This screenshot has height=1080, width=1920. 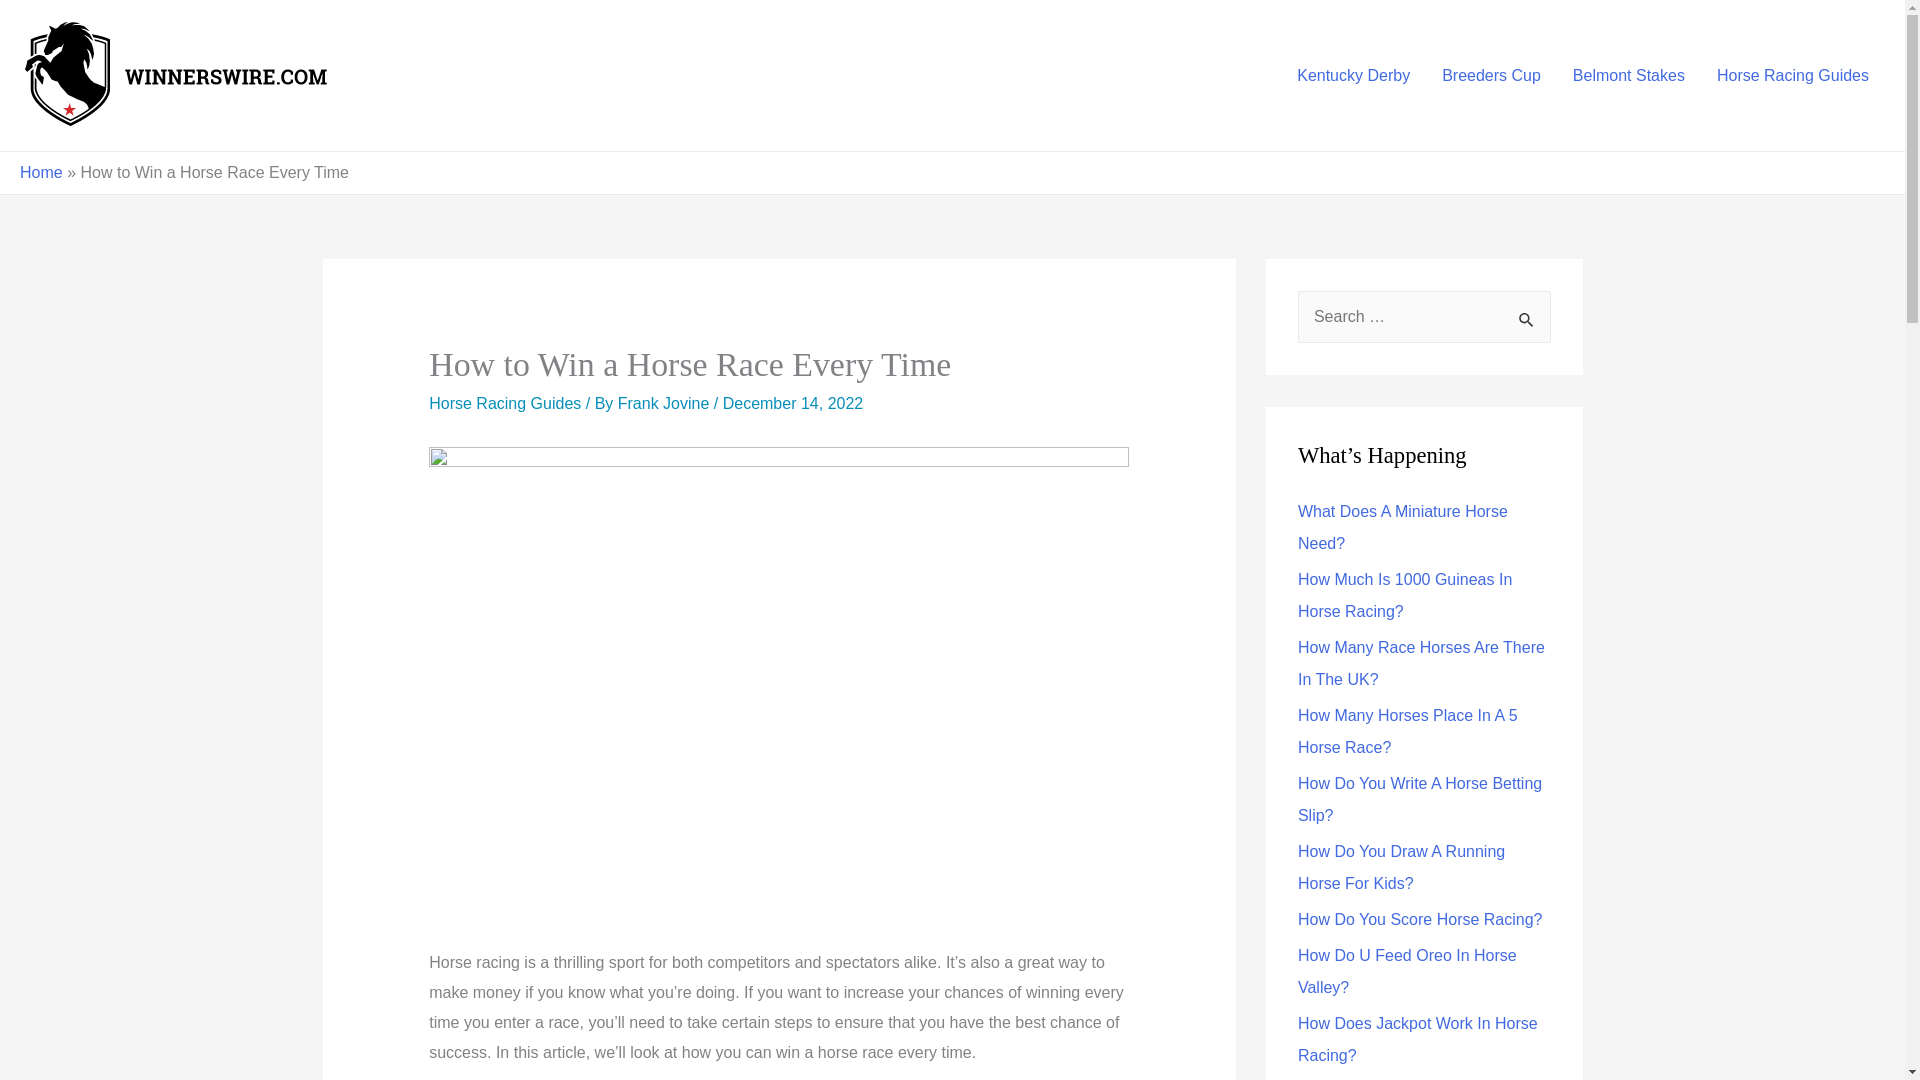 What do you see at coordinates (666, 403) in the screenshot?
I see `Frank Jovine` at bounding box center [666, 403].